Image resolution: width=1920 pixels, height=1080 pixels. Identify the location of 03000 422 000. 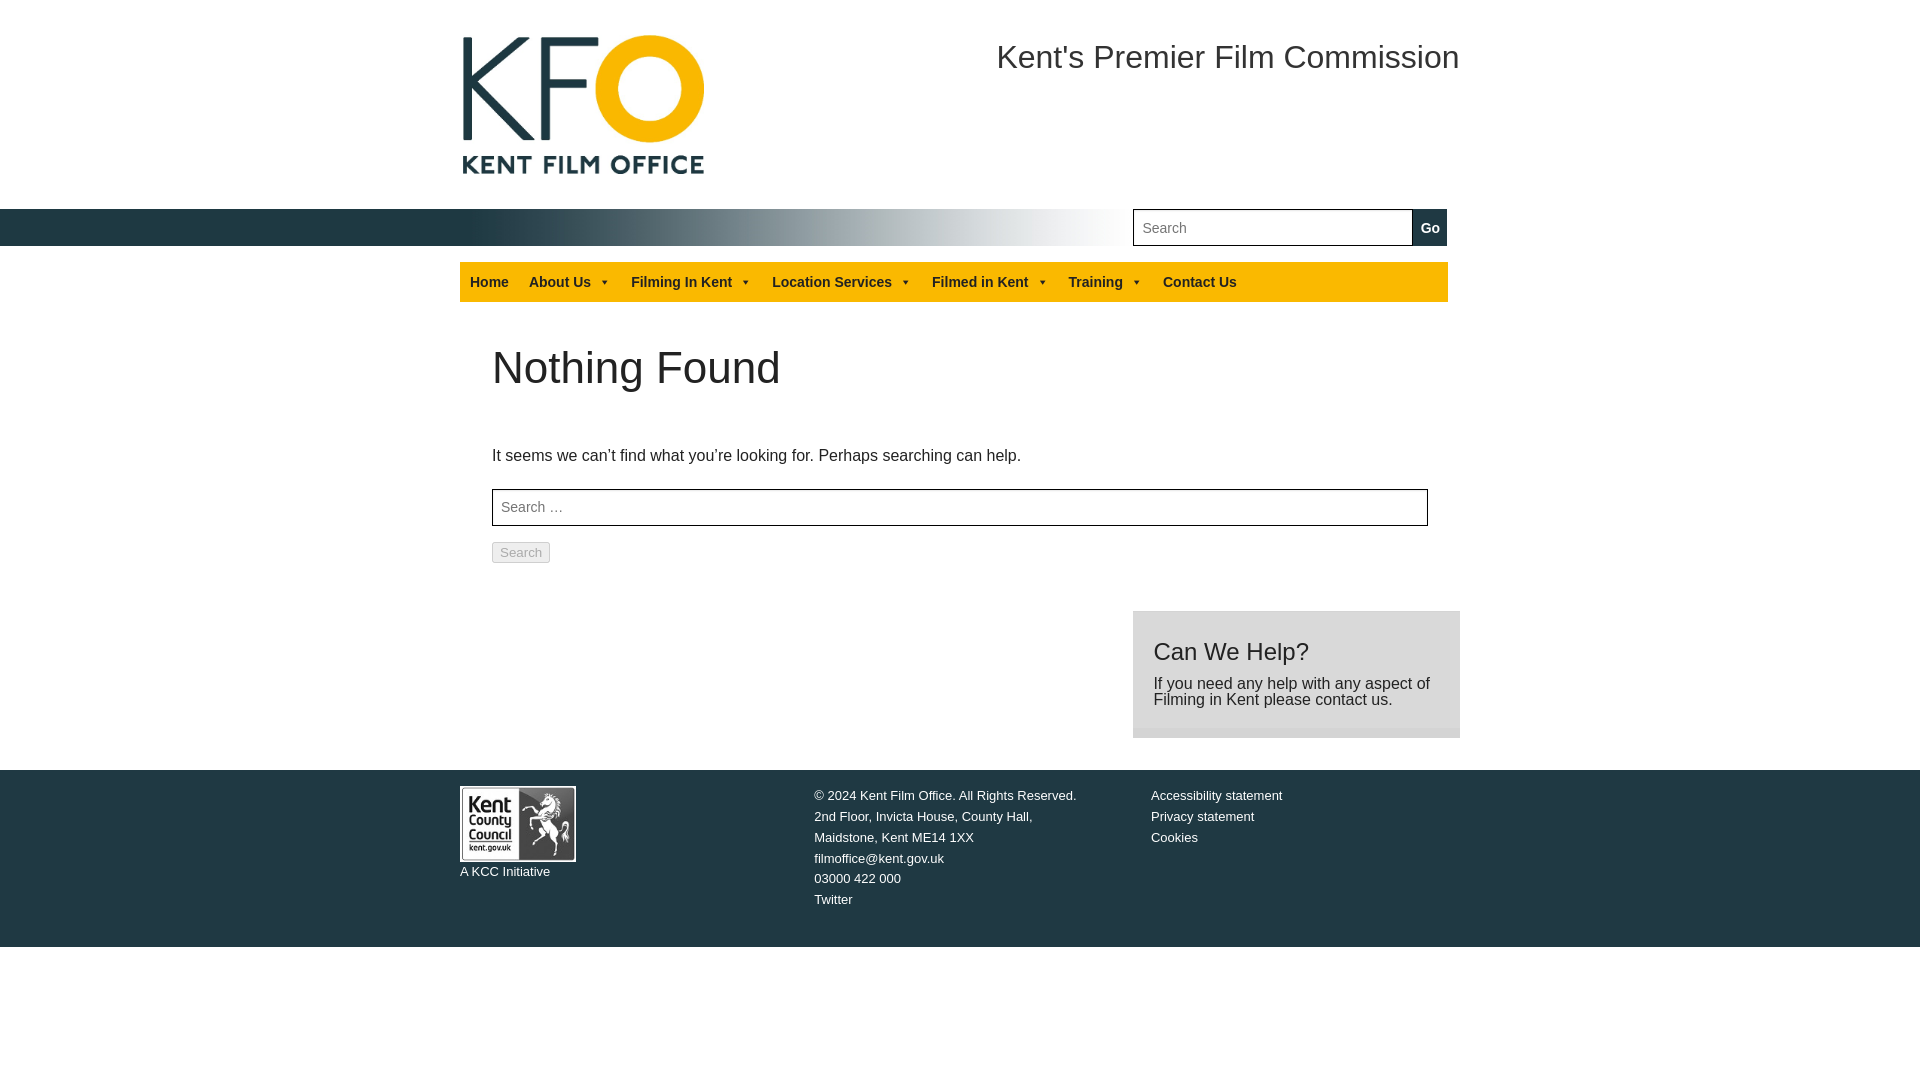
(857, 878).